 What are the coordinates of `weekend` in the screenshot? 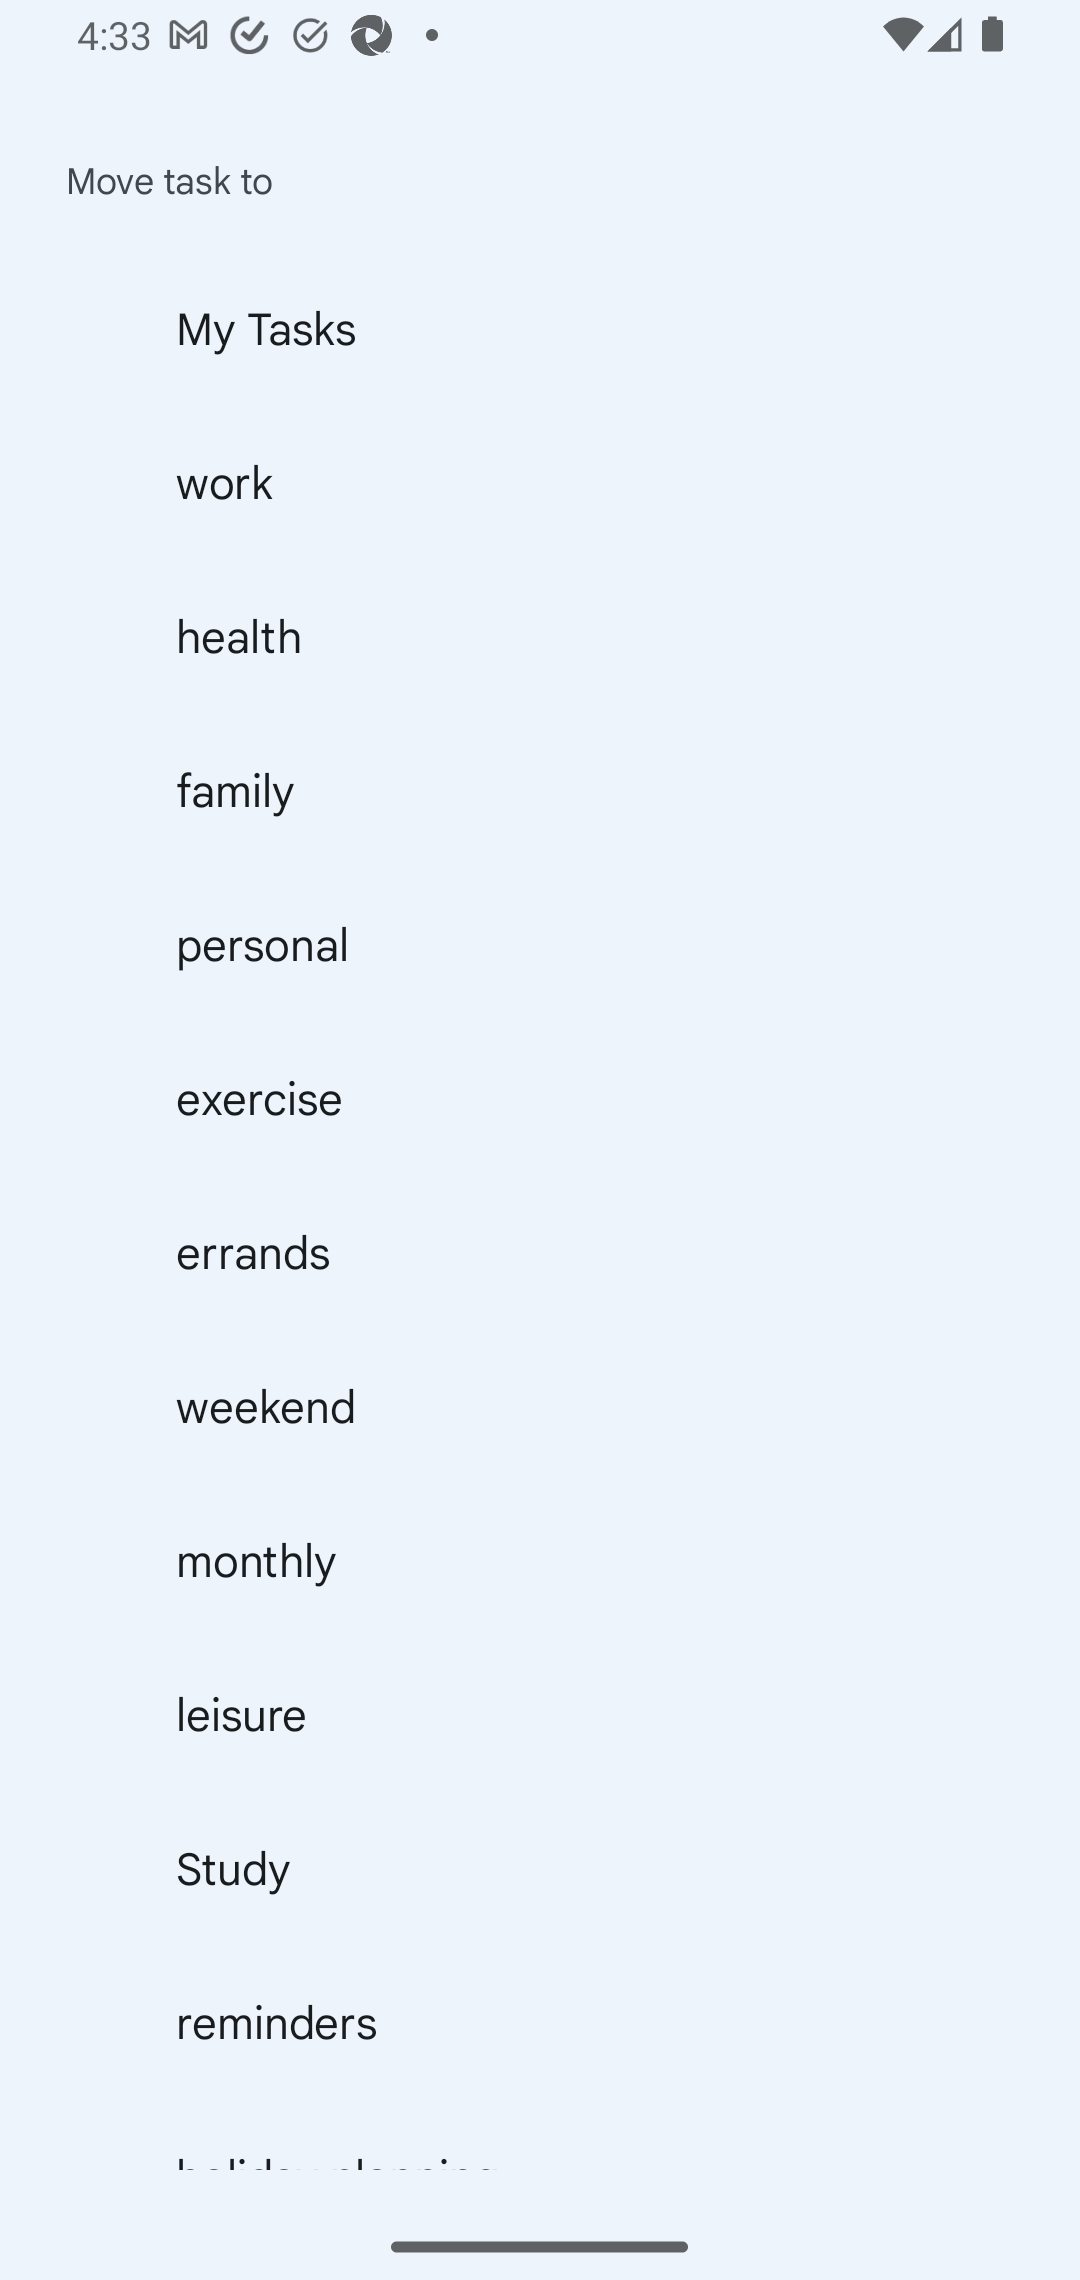 It's located at (540, 1406).